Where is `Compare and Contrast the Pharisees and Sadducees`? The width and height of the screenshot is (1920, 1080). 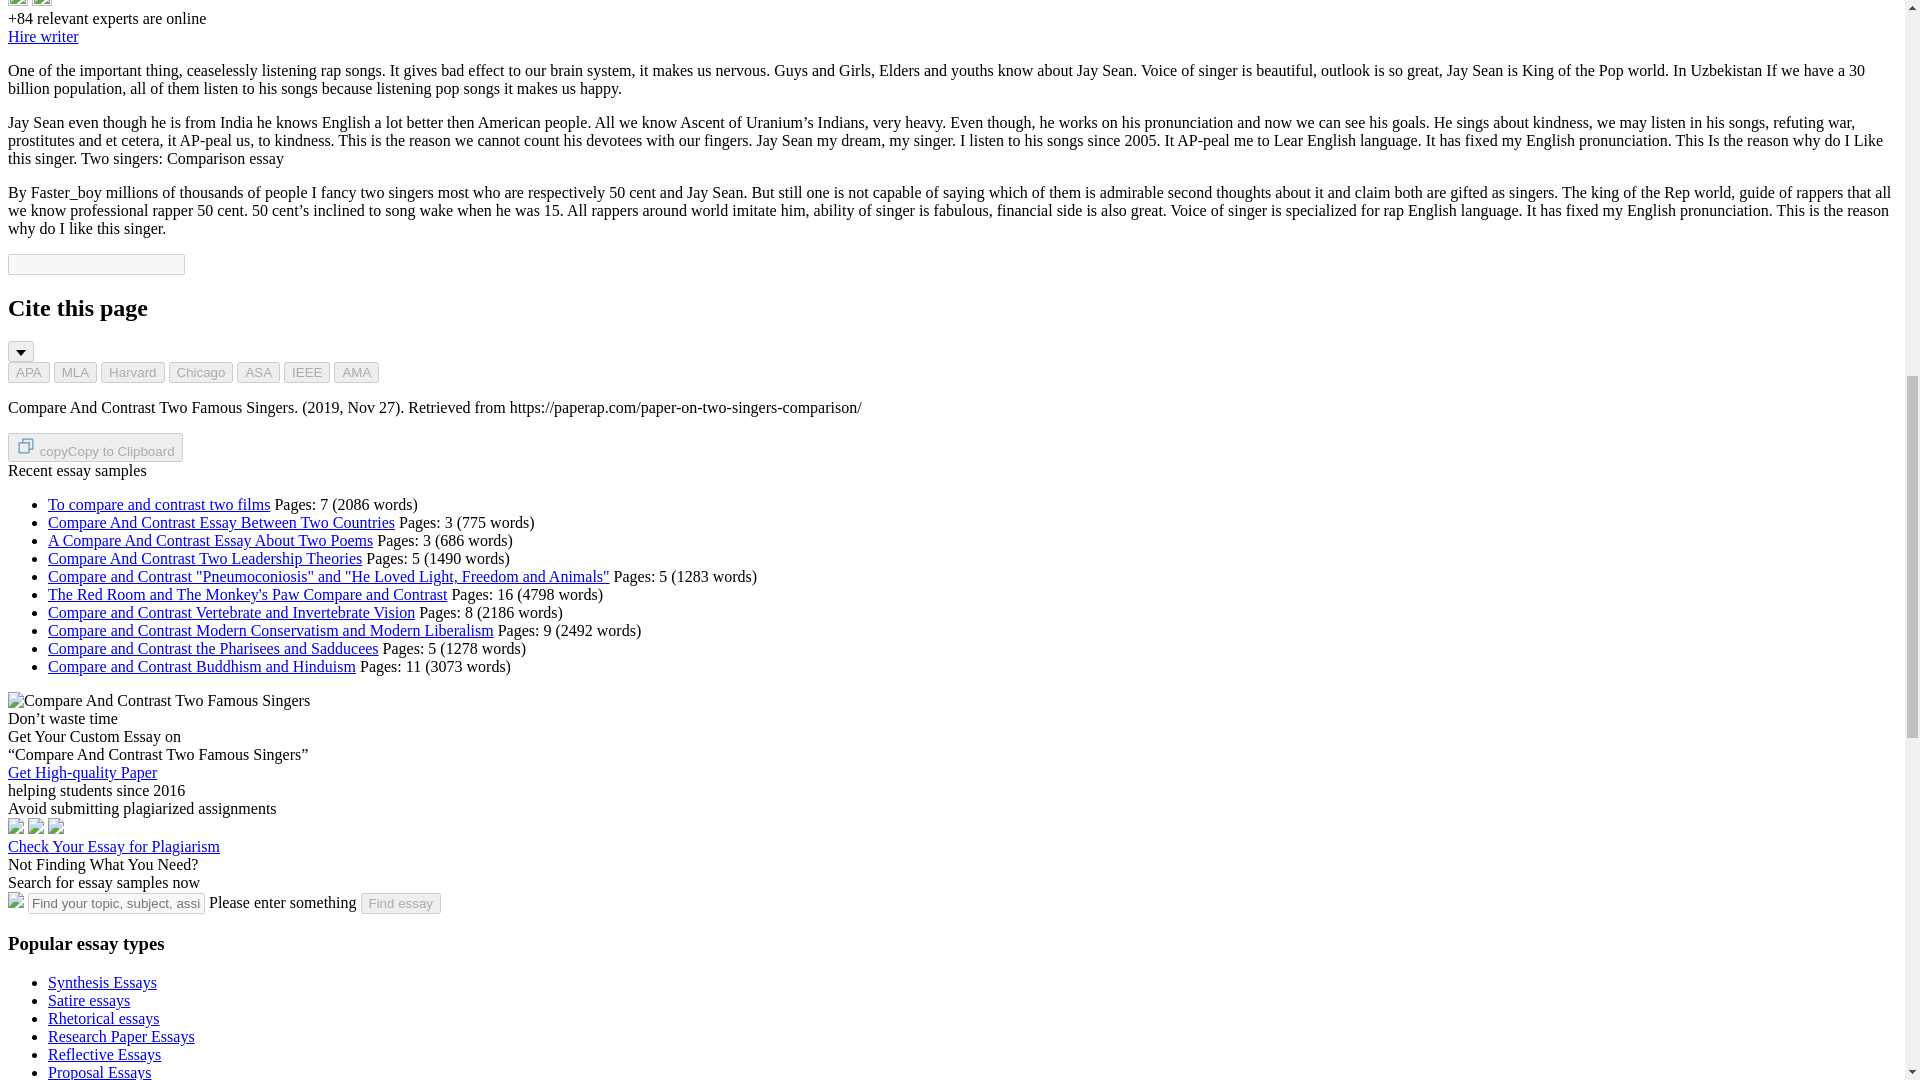 Compare and Contrast the Pharisees and Sadducees is located at coordinates (213, 648).